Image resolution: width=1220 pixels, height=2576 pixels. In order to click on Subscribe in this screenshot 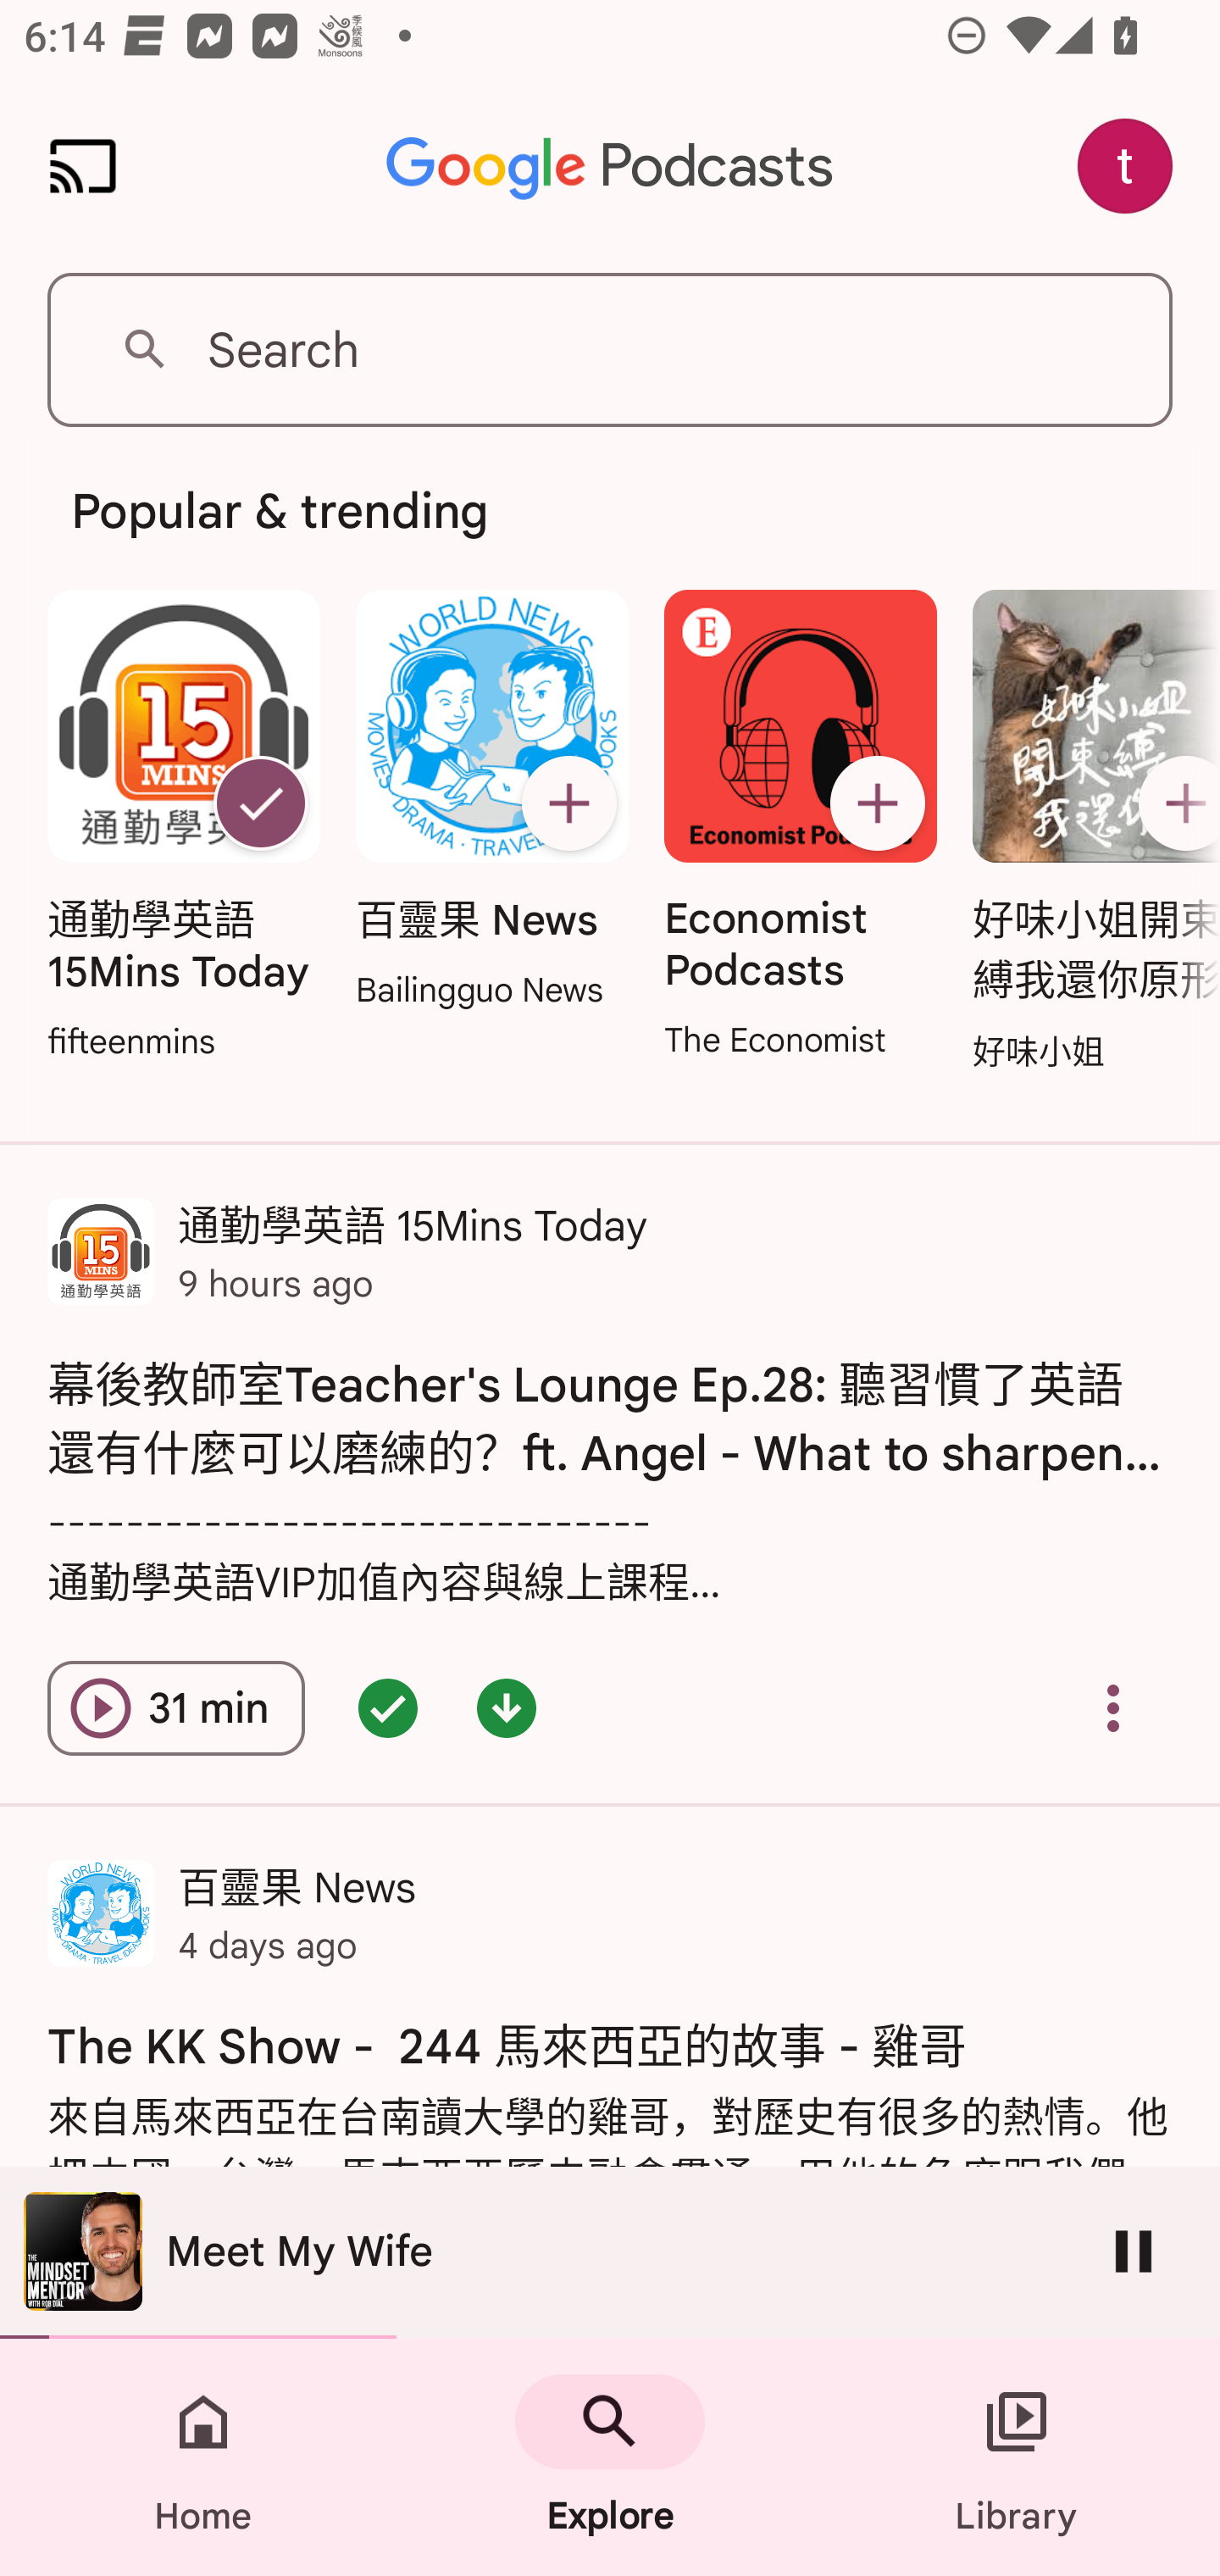, I will do `click(878, 803)`.